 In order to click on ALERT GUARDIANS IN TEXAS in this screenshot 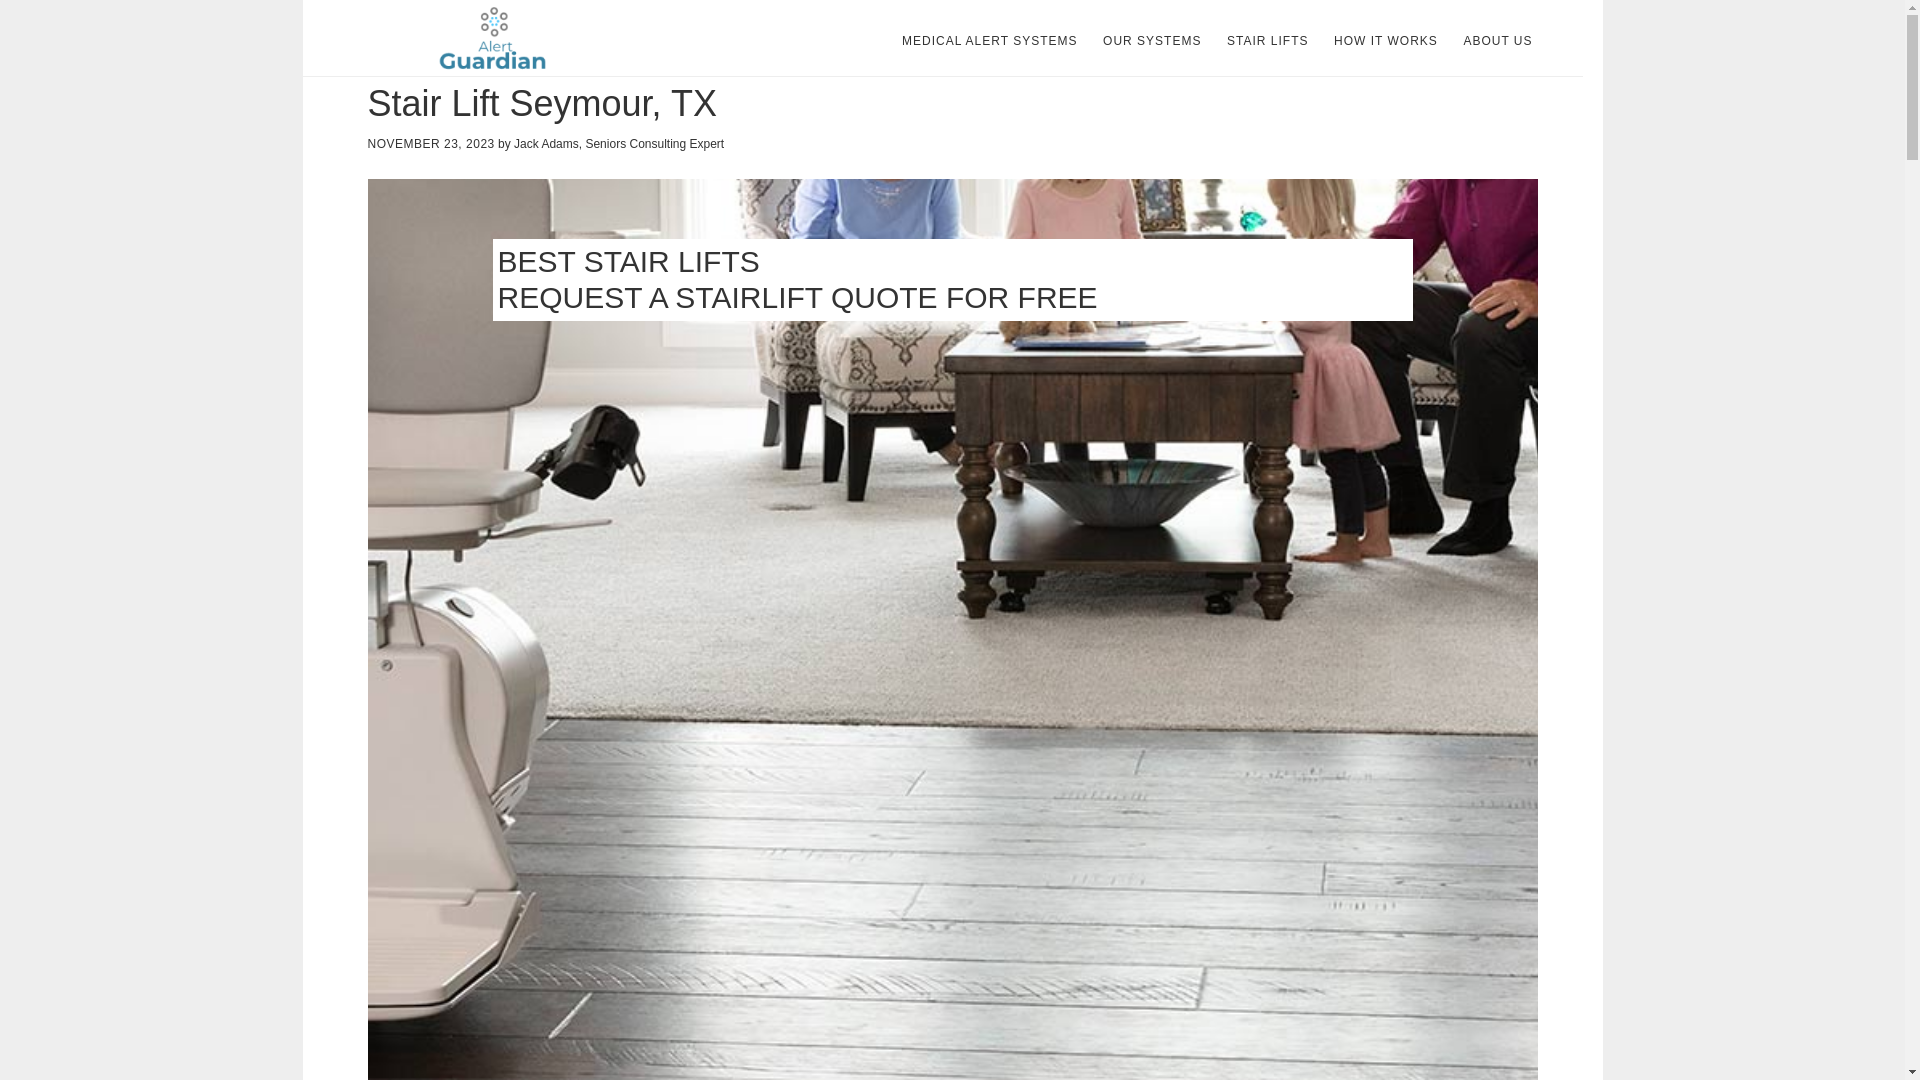, I will do `click(491, 38)`.